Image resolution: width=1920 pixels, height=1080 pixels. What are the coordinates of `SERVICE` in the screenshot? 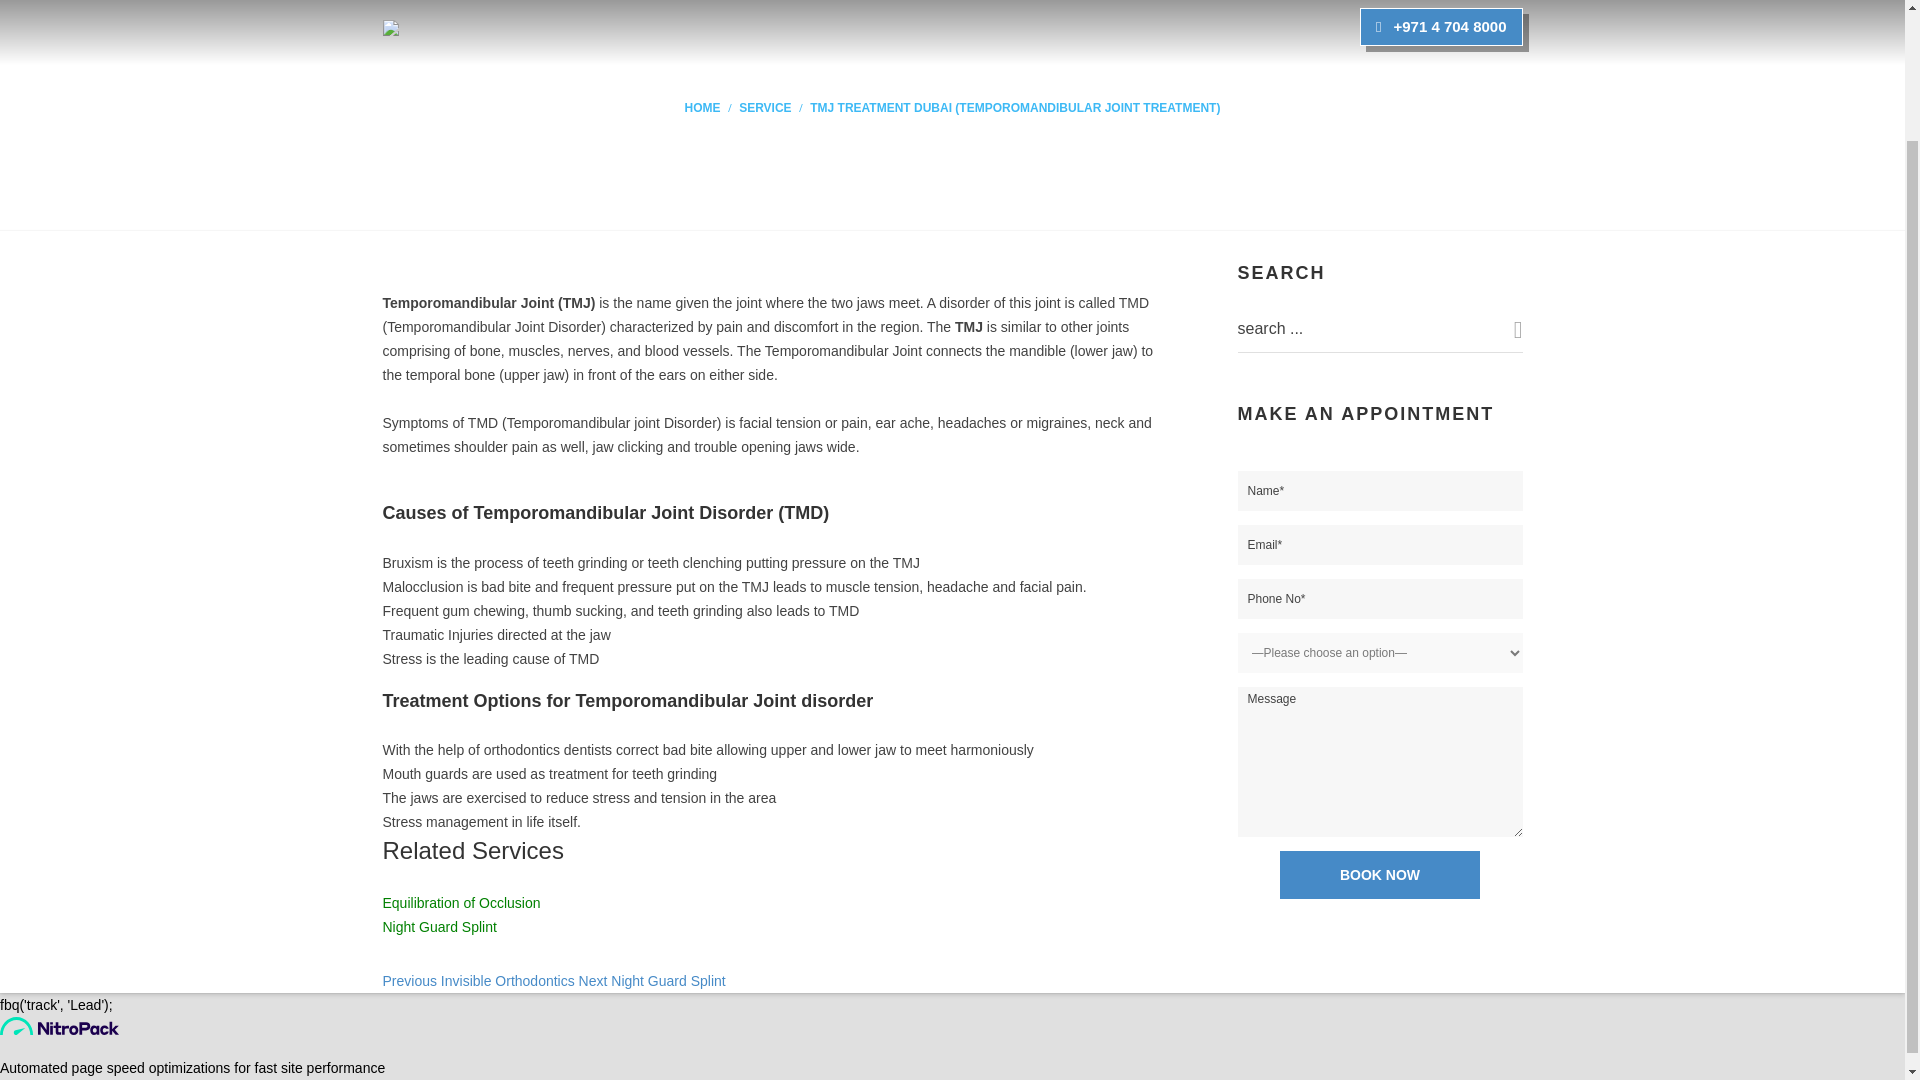 It's located at (765, 108).